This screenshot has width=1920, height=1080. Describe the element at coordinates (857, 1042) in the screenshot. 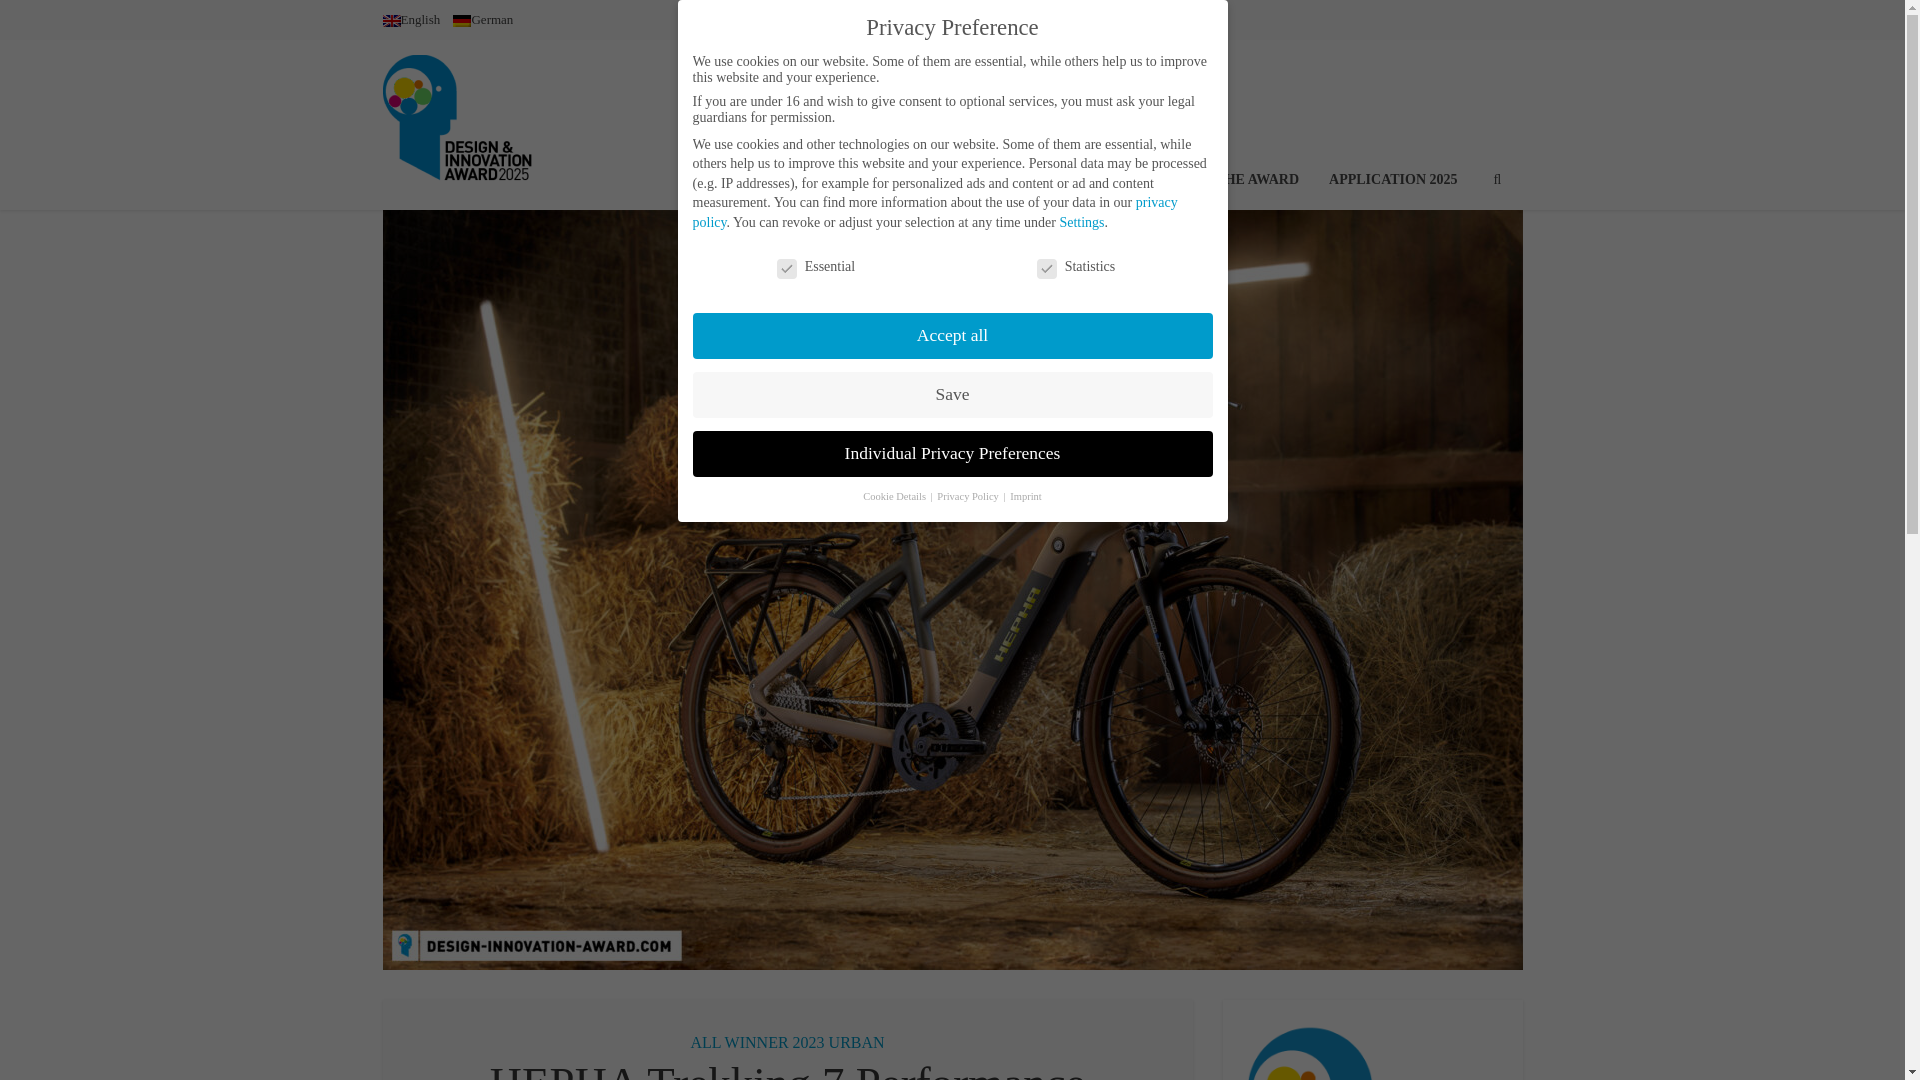

I see `URBAN` at that location.